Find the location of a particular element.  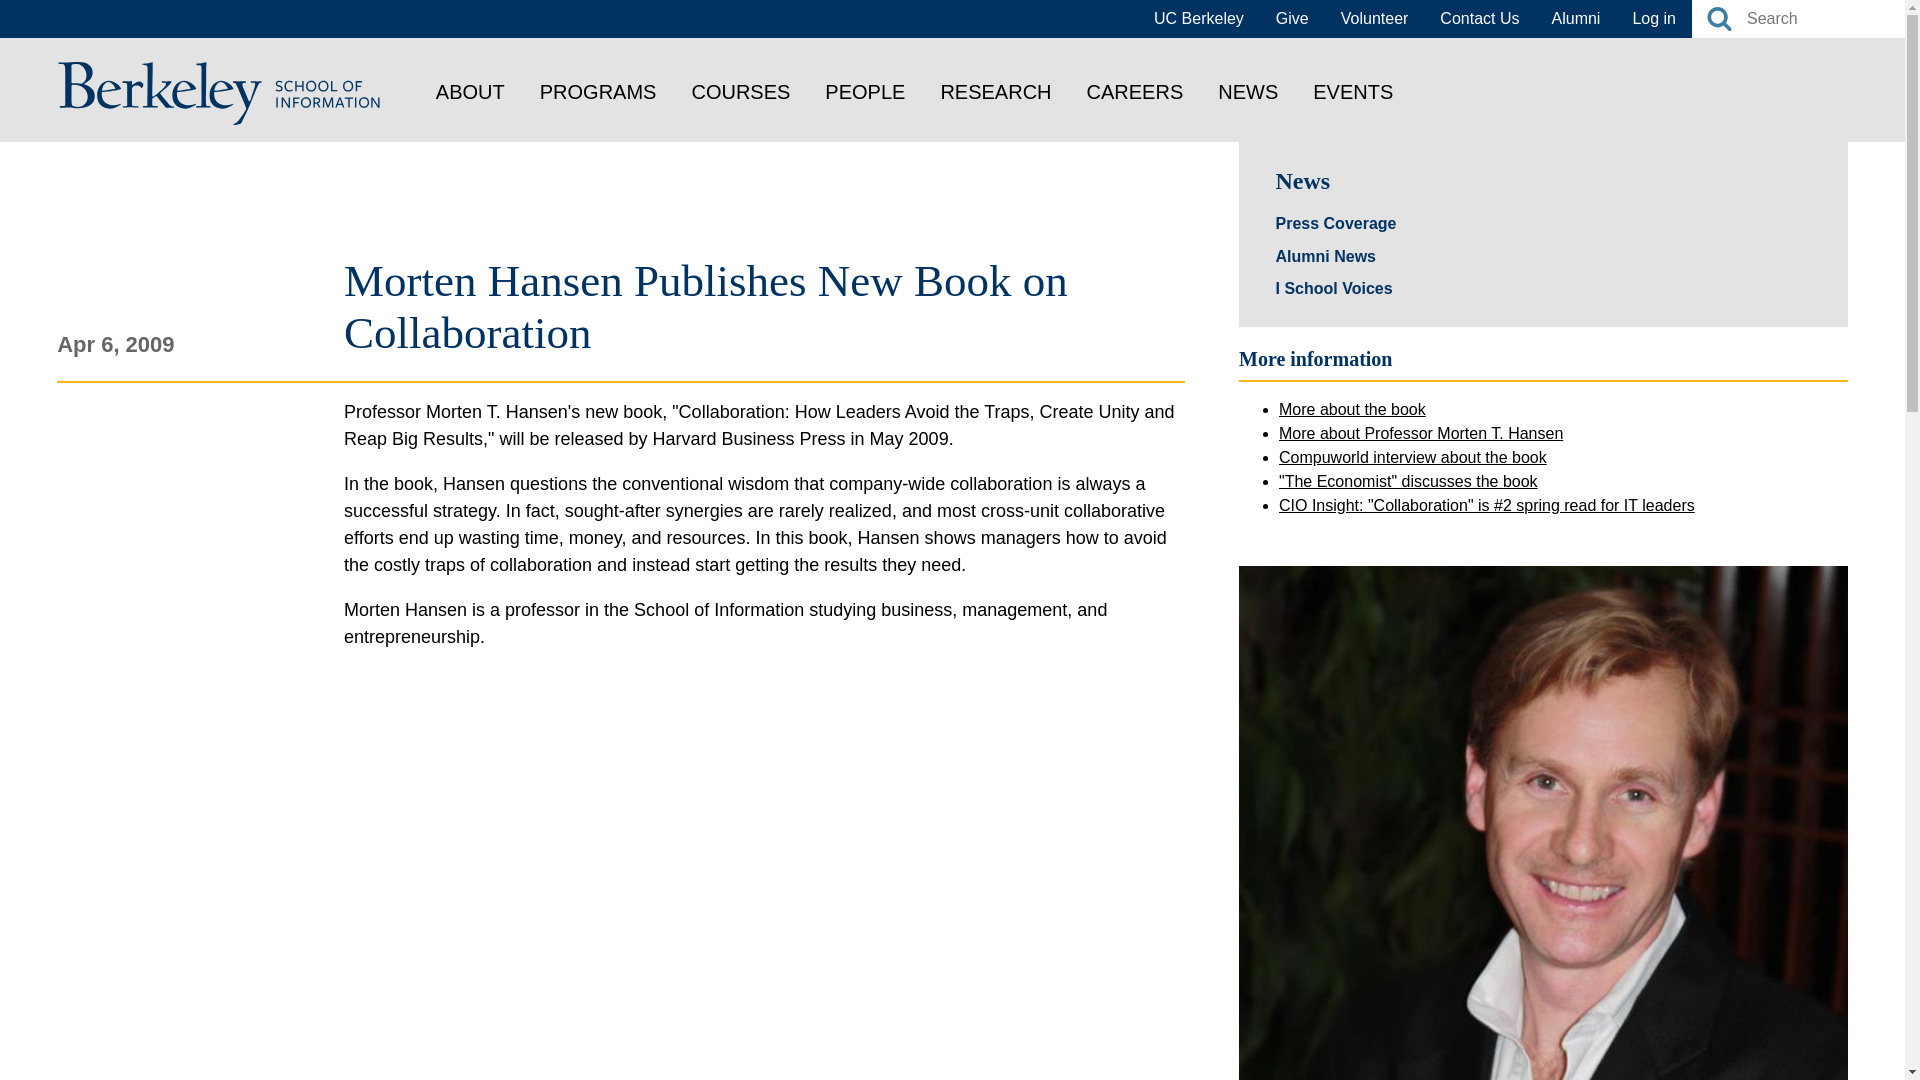

ABOUT is located at coordinates (470, 91).